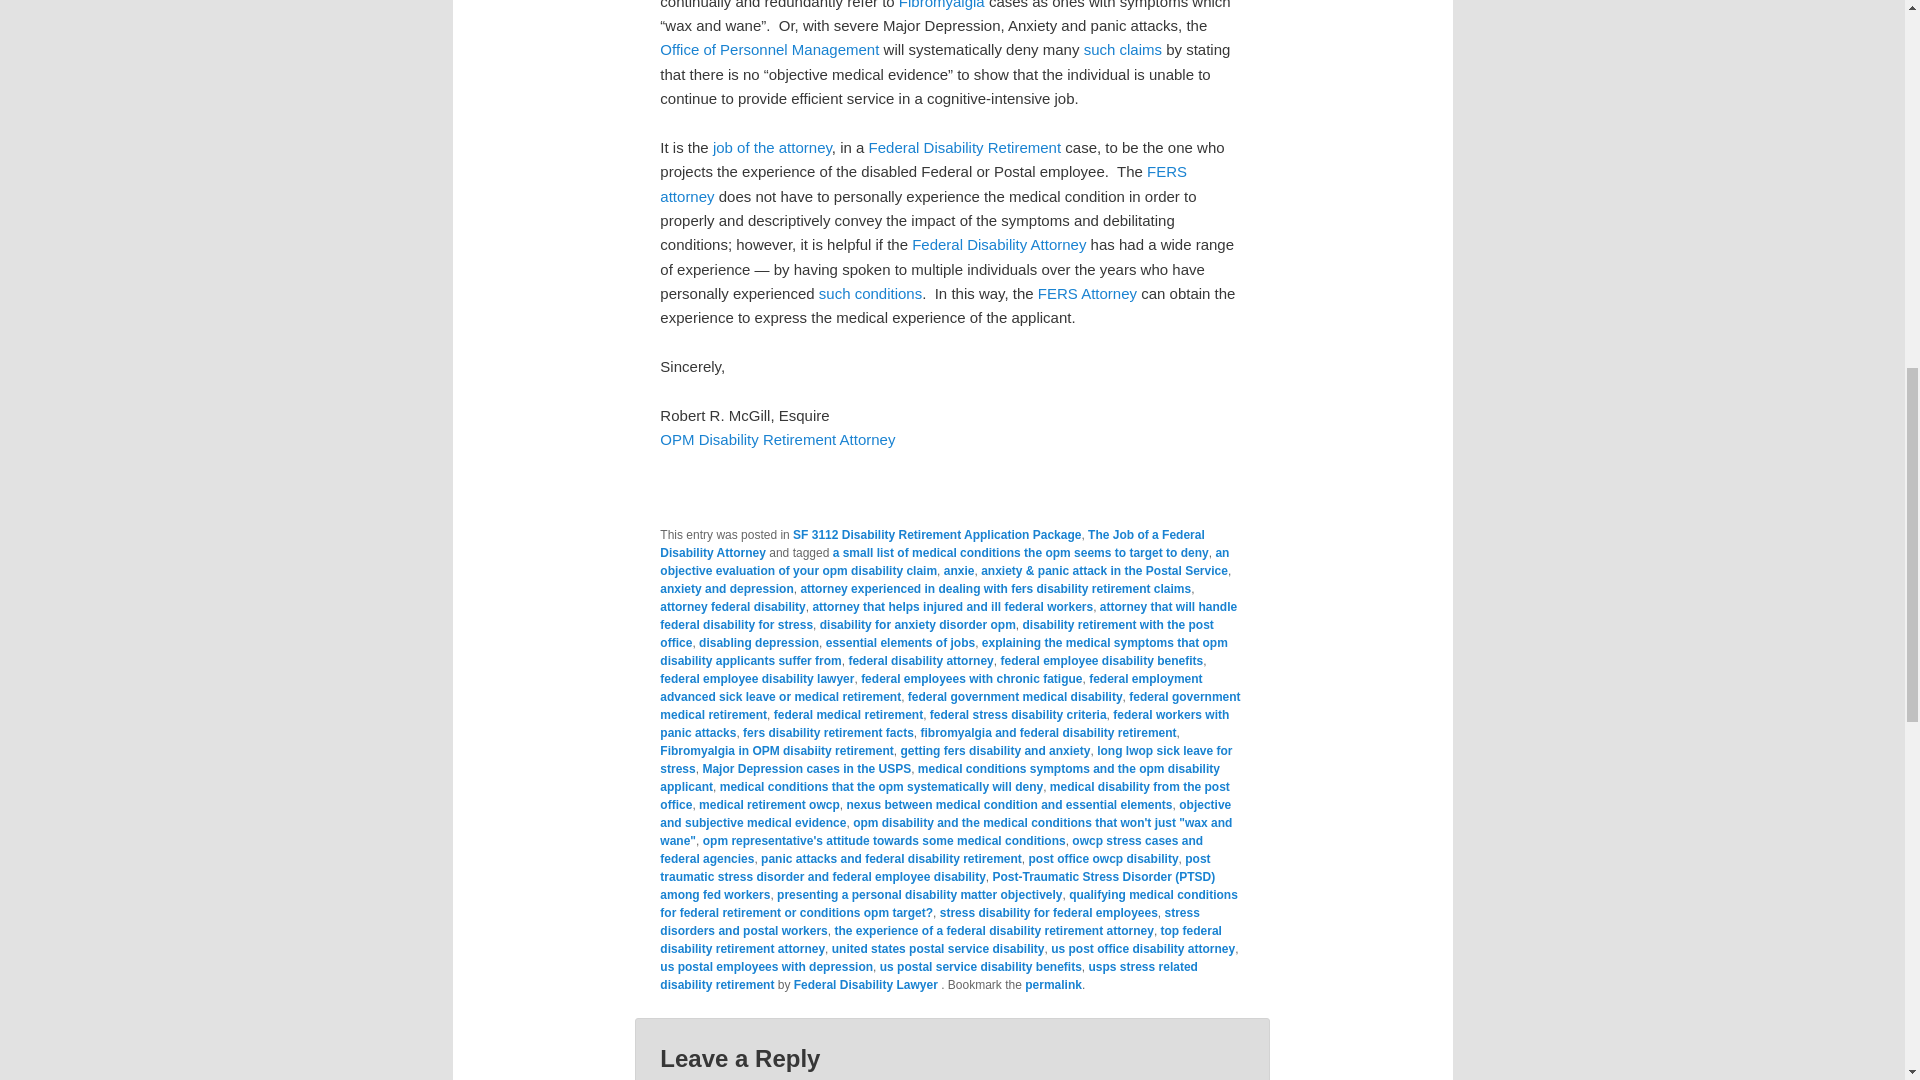 The height and width of the screenshot is (1080, 1920). Describe the element at coordinates (870, 294) in the screenshot. I see `such conditions` at that location.